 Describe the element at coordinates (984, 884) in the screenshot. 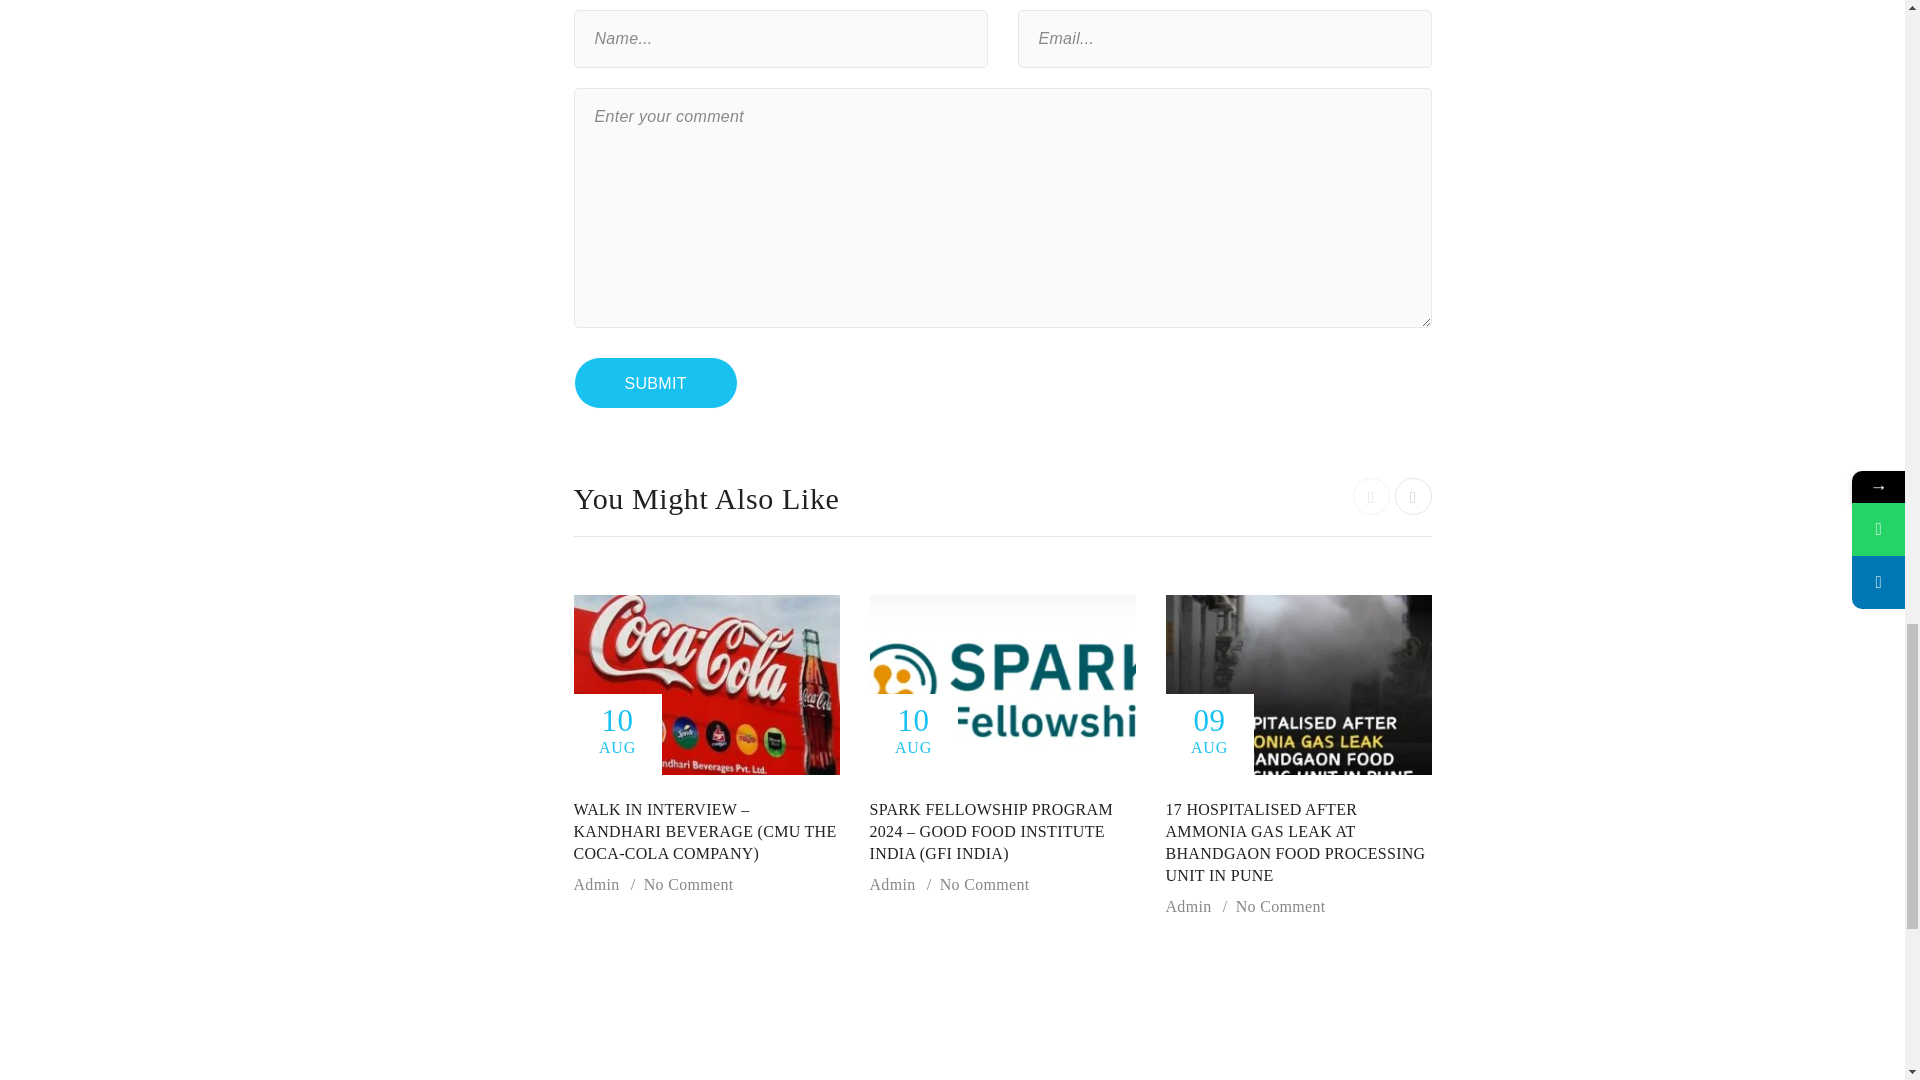

I see `No Comment` at that location.